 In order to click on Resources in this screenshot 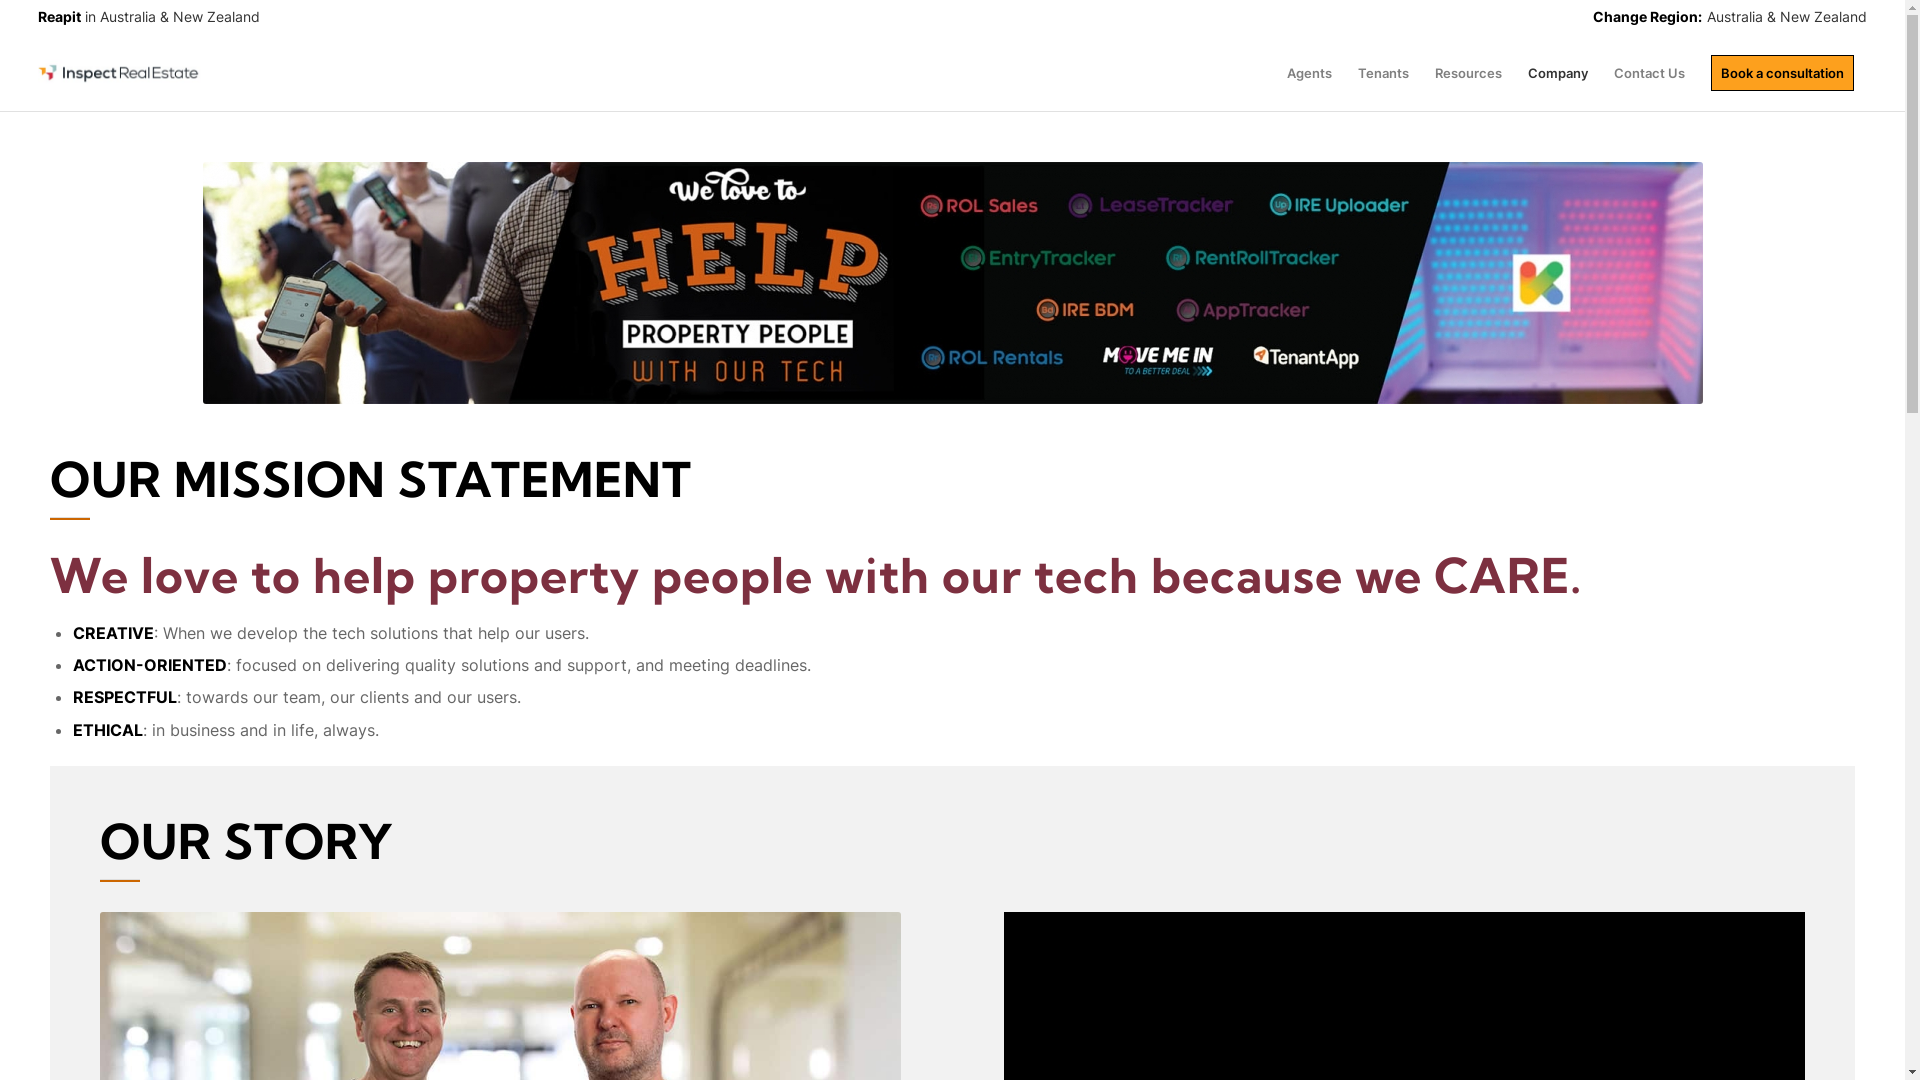, I will do `click(1468, 74)`.